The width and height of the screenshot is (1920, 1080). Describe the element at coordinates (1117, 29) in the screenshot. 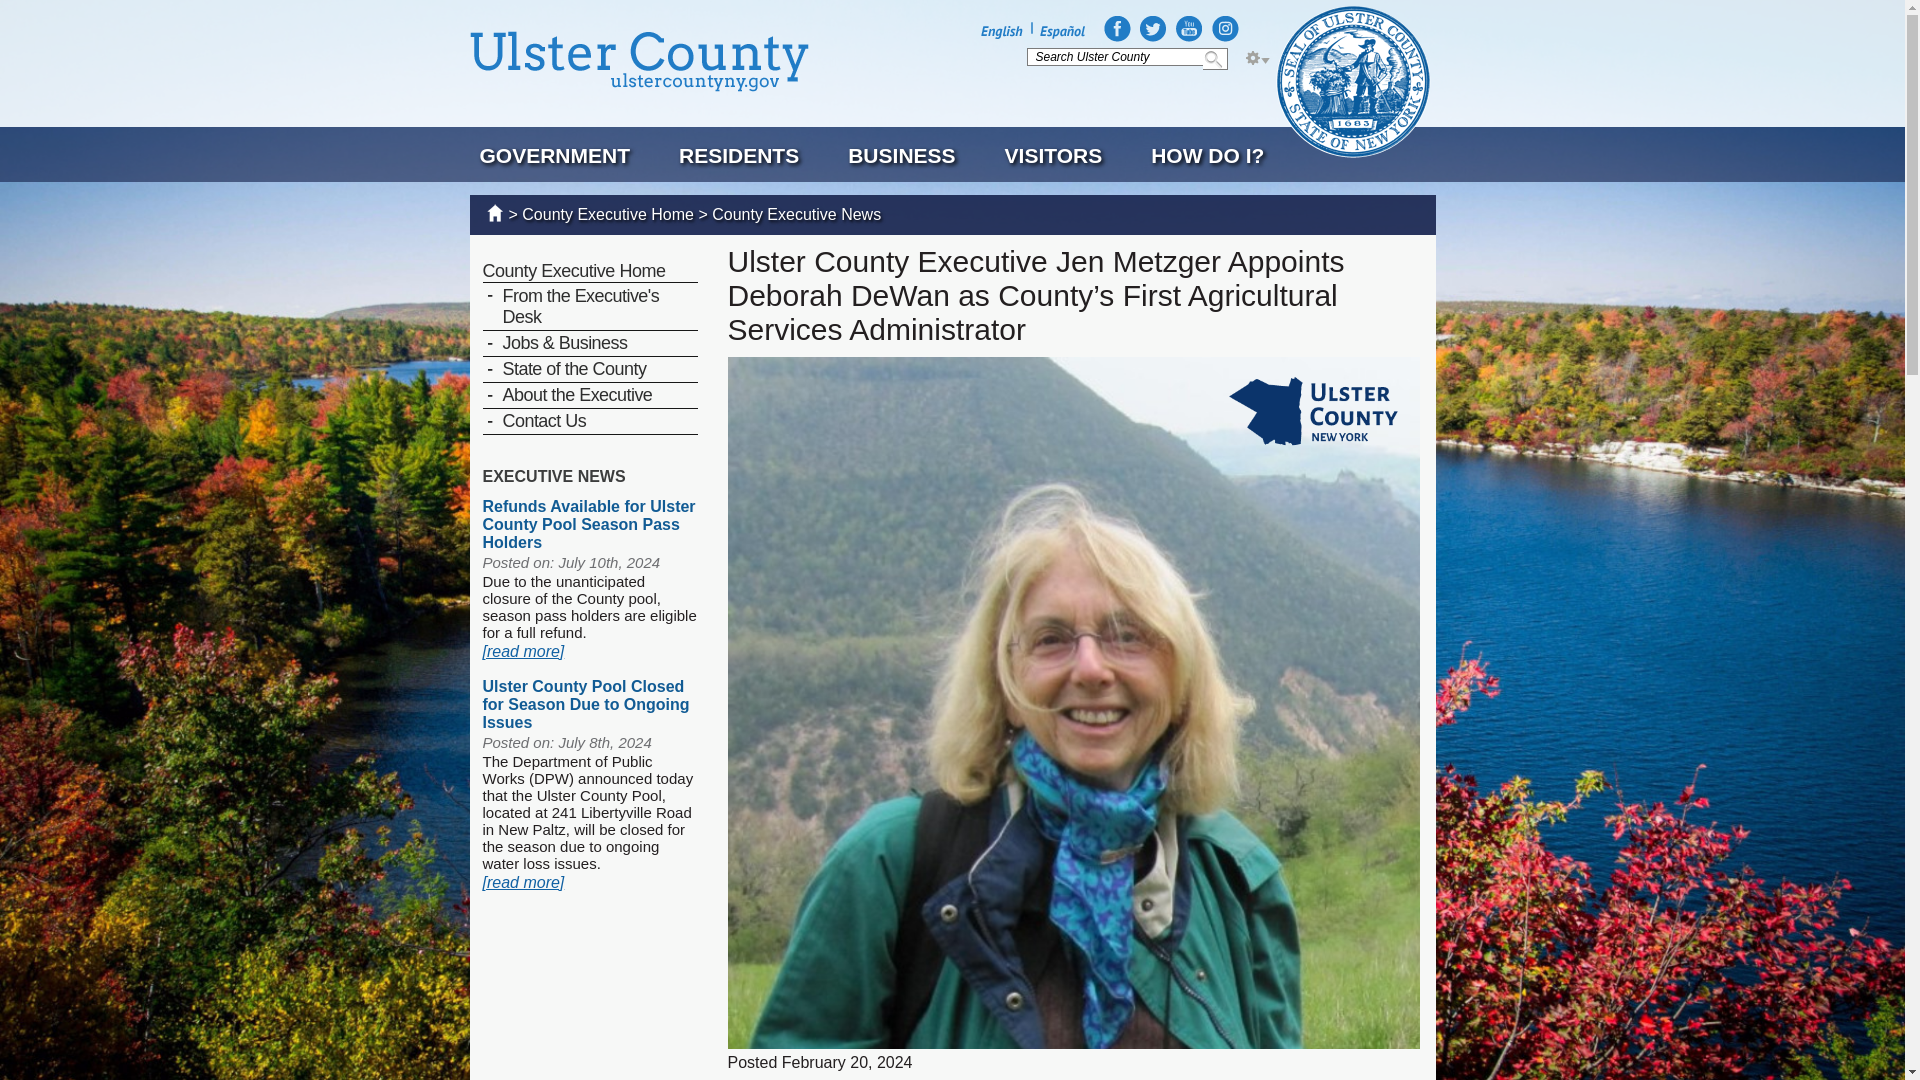

I see `Ulster County Executive's Facebook Page` at that location.